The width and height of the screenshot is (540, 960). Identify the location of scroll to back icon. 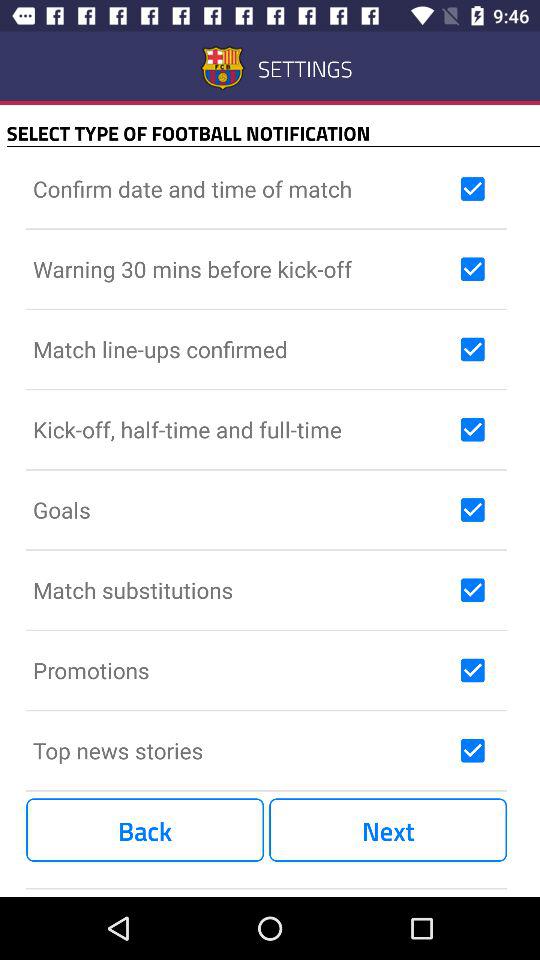
(145, 830).